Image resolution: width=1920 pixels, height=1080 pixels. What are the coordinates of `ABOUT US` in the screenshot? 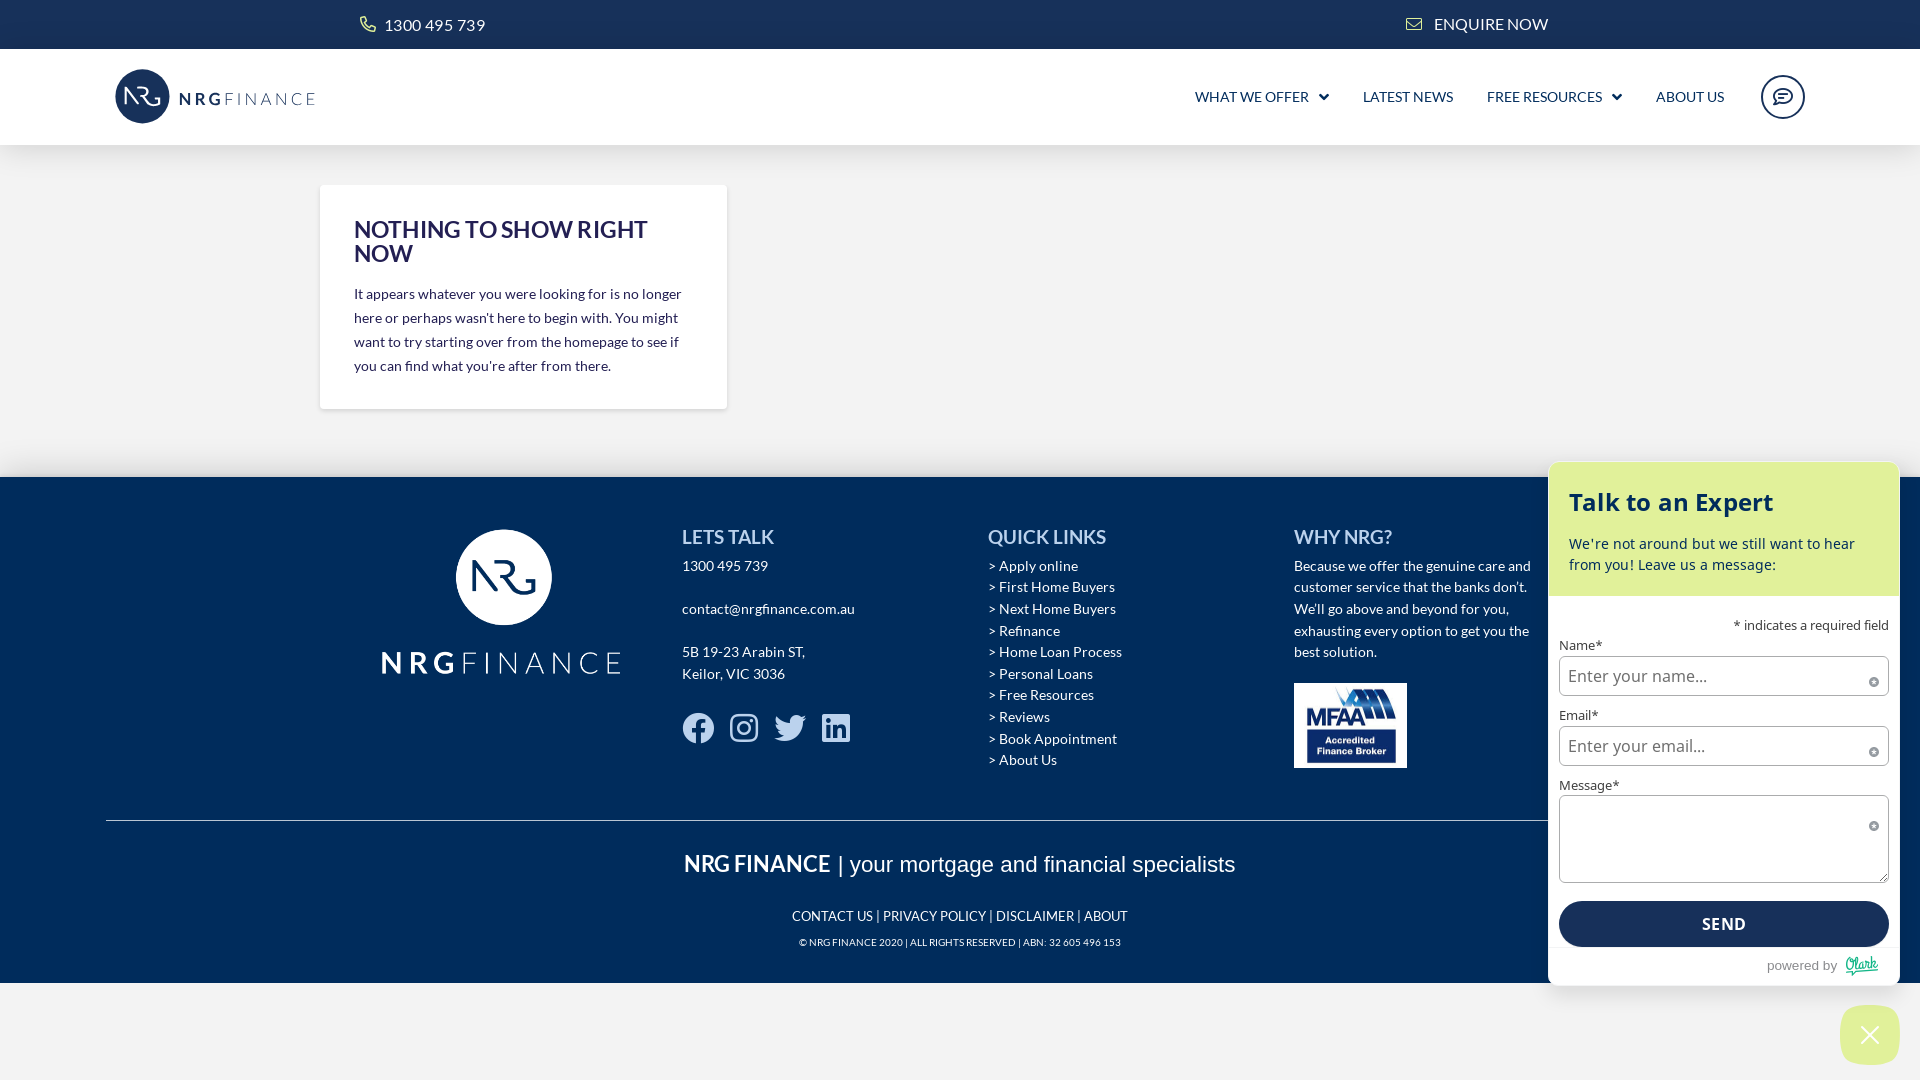 It's located at (1690, 97).